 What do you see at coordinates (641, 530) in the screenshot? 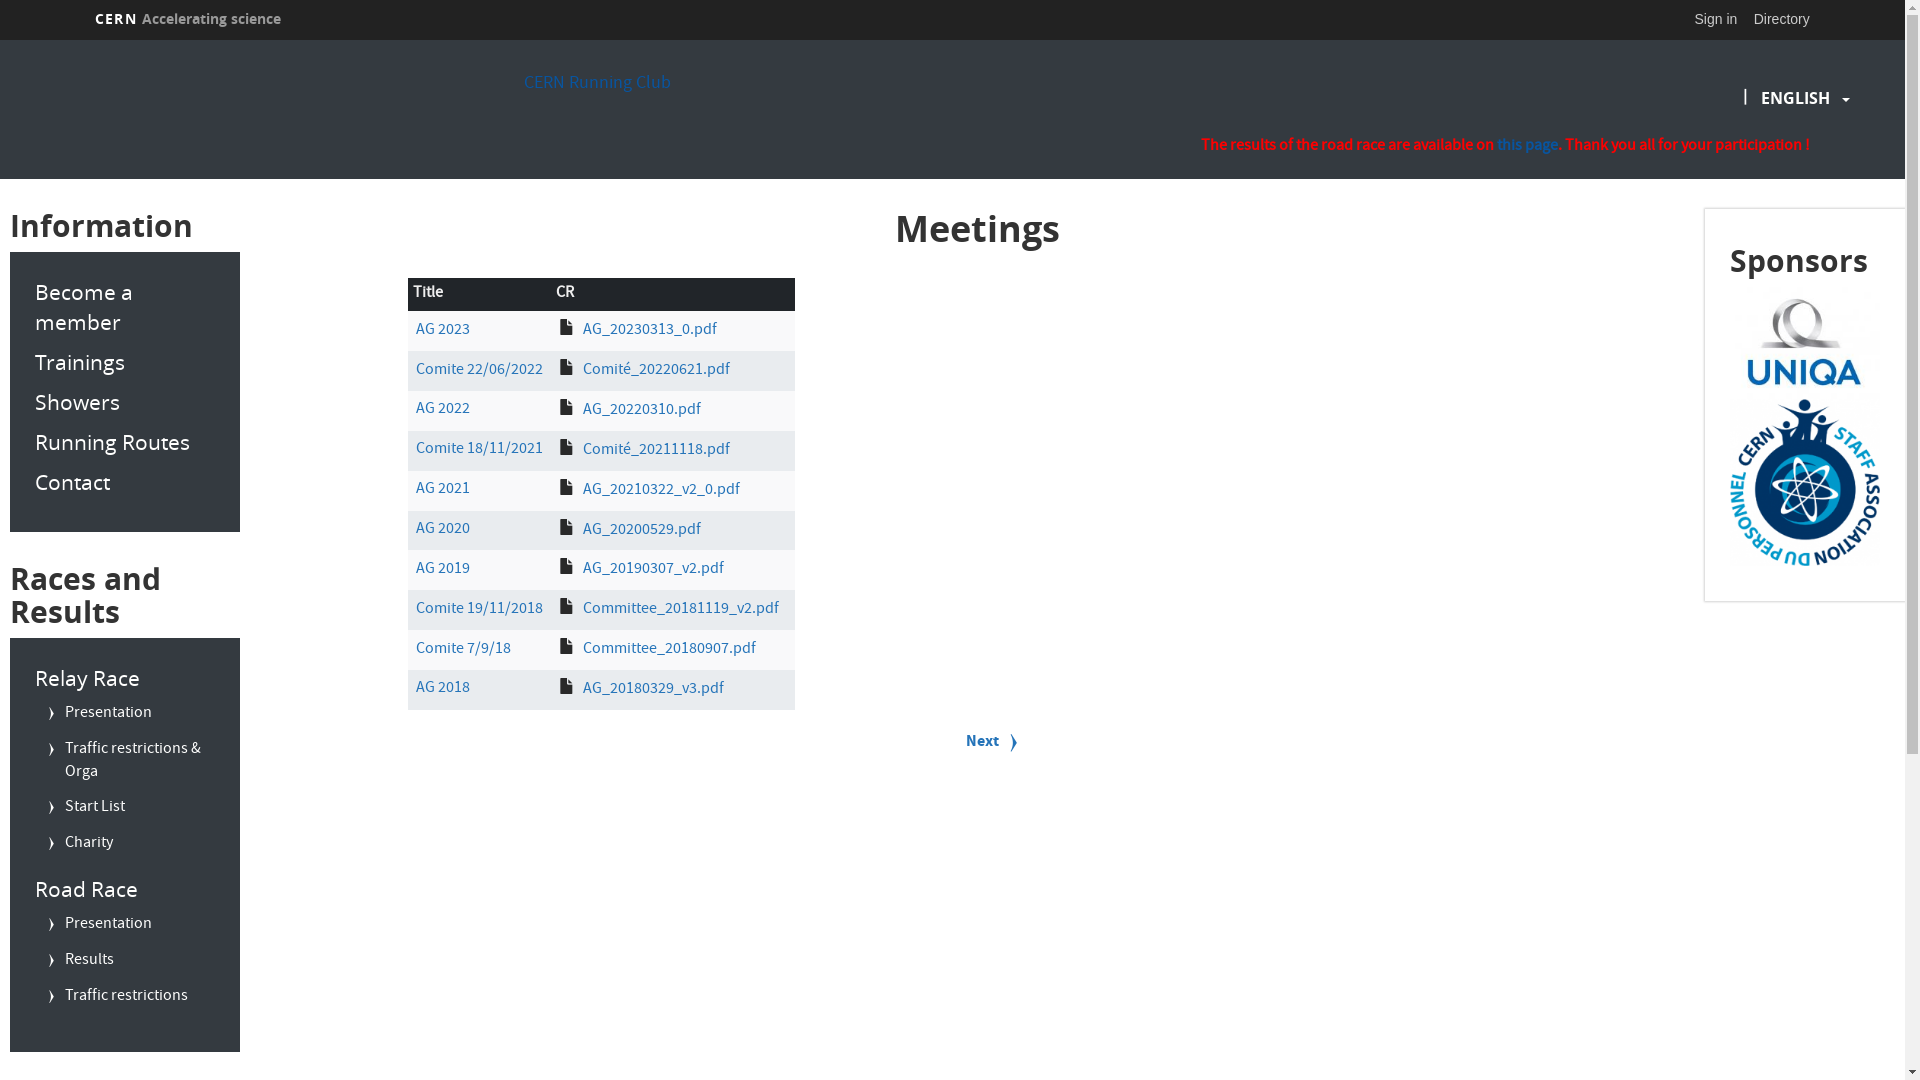
I see `AG_20200529.pdf` at bounding box center [641, 530].